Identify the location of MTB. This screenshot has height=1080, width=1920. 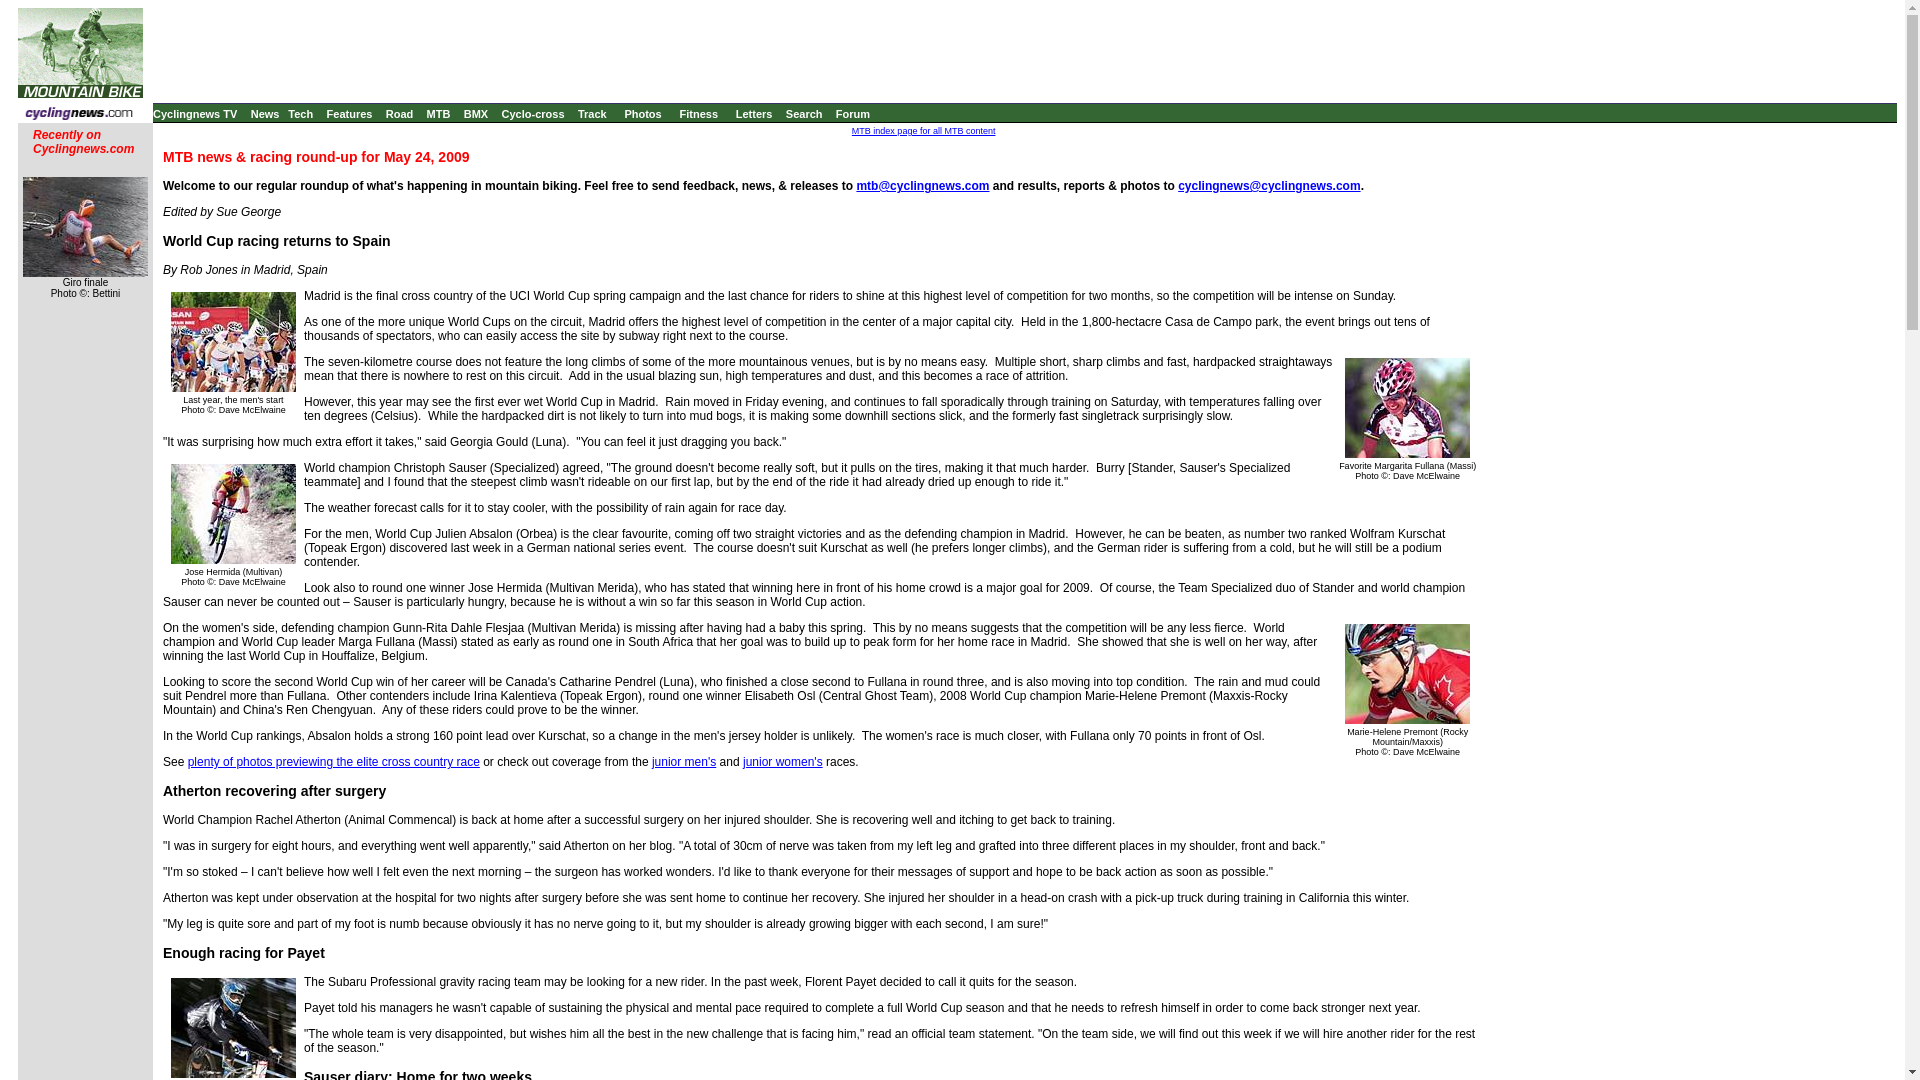
(438, 114).